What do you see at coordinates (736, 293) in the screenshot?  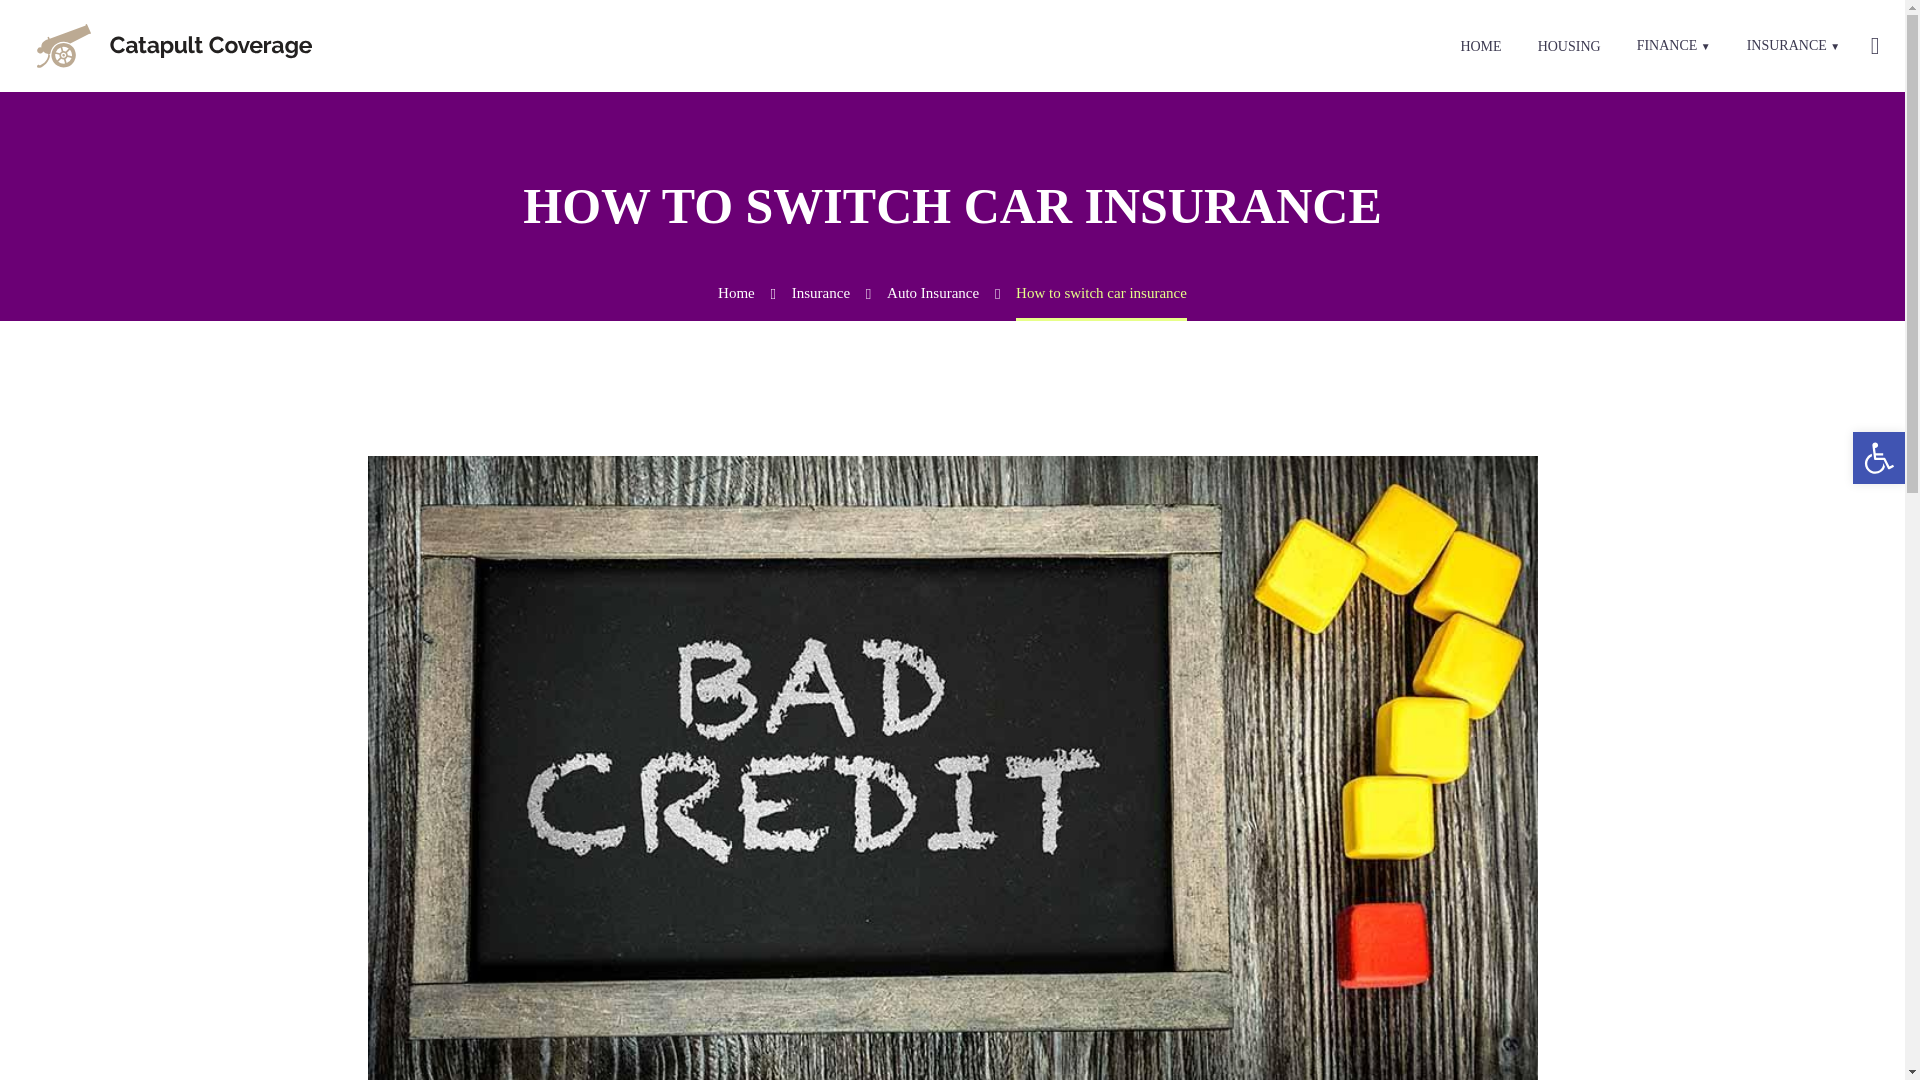 I see `Home` at bounding box center [736, 293].